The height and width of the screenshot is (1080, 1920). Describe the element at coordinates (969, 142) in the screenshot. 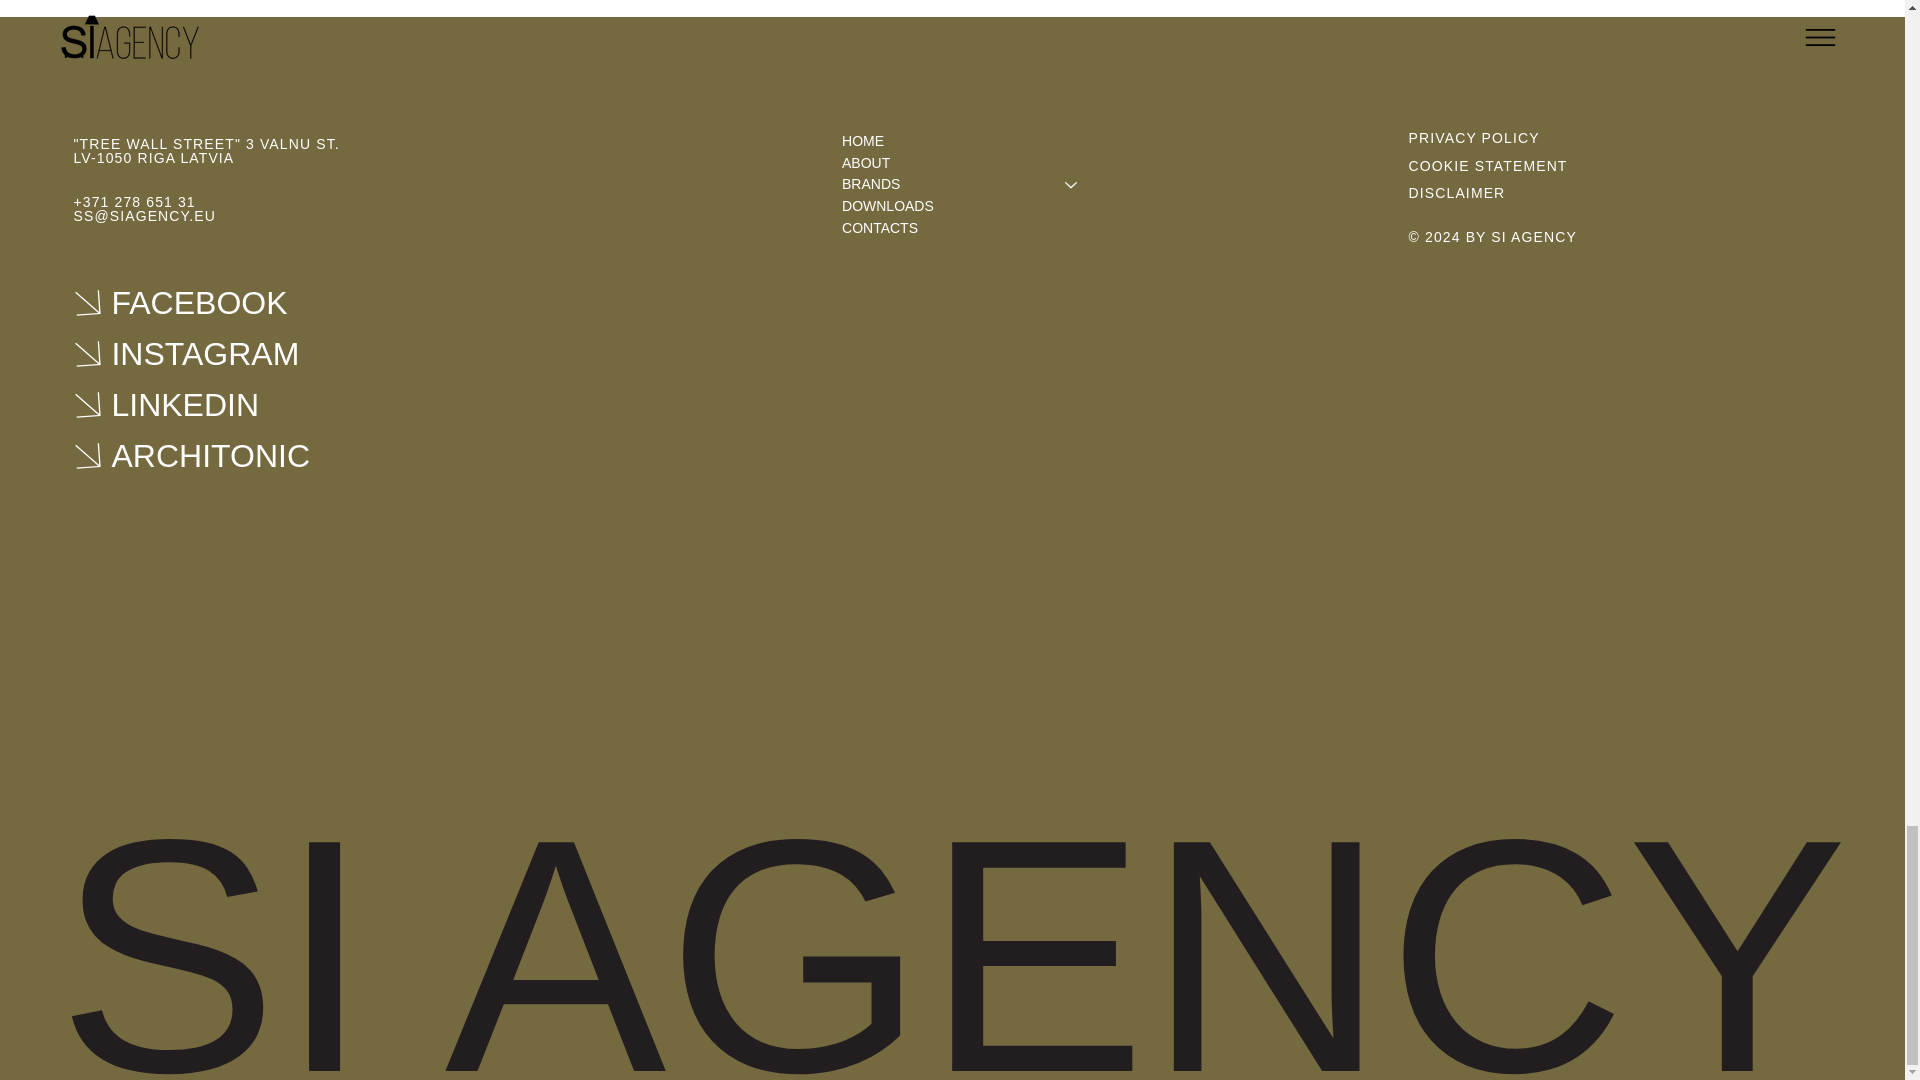

I see `HOME` at that location.